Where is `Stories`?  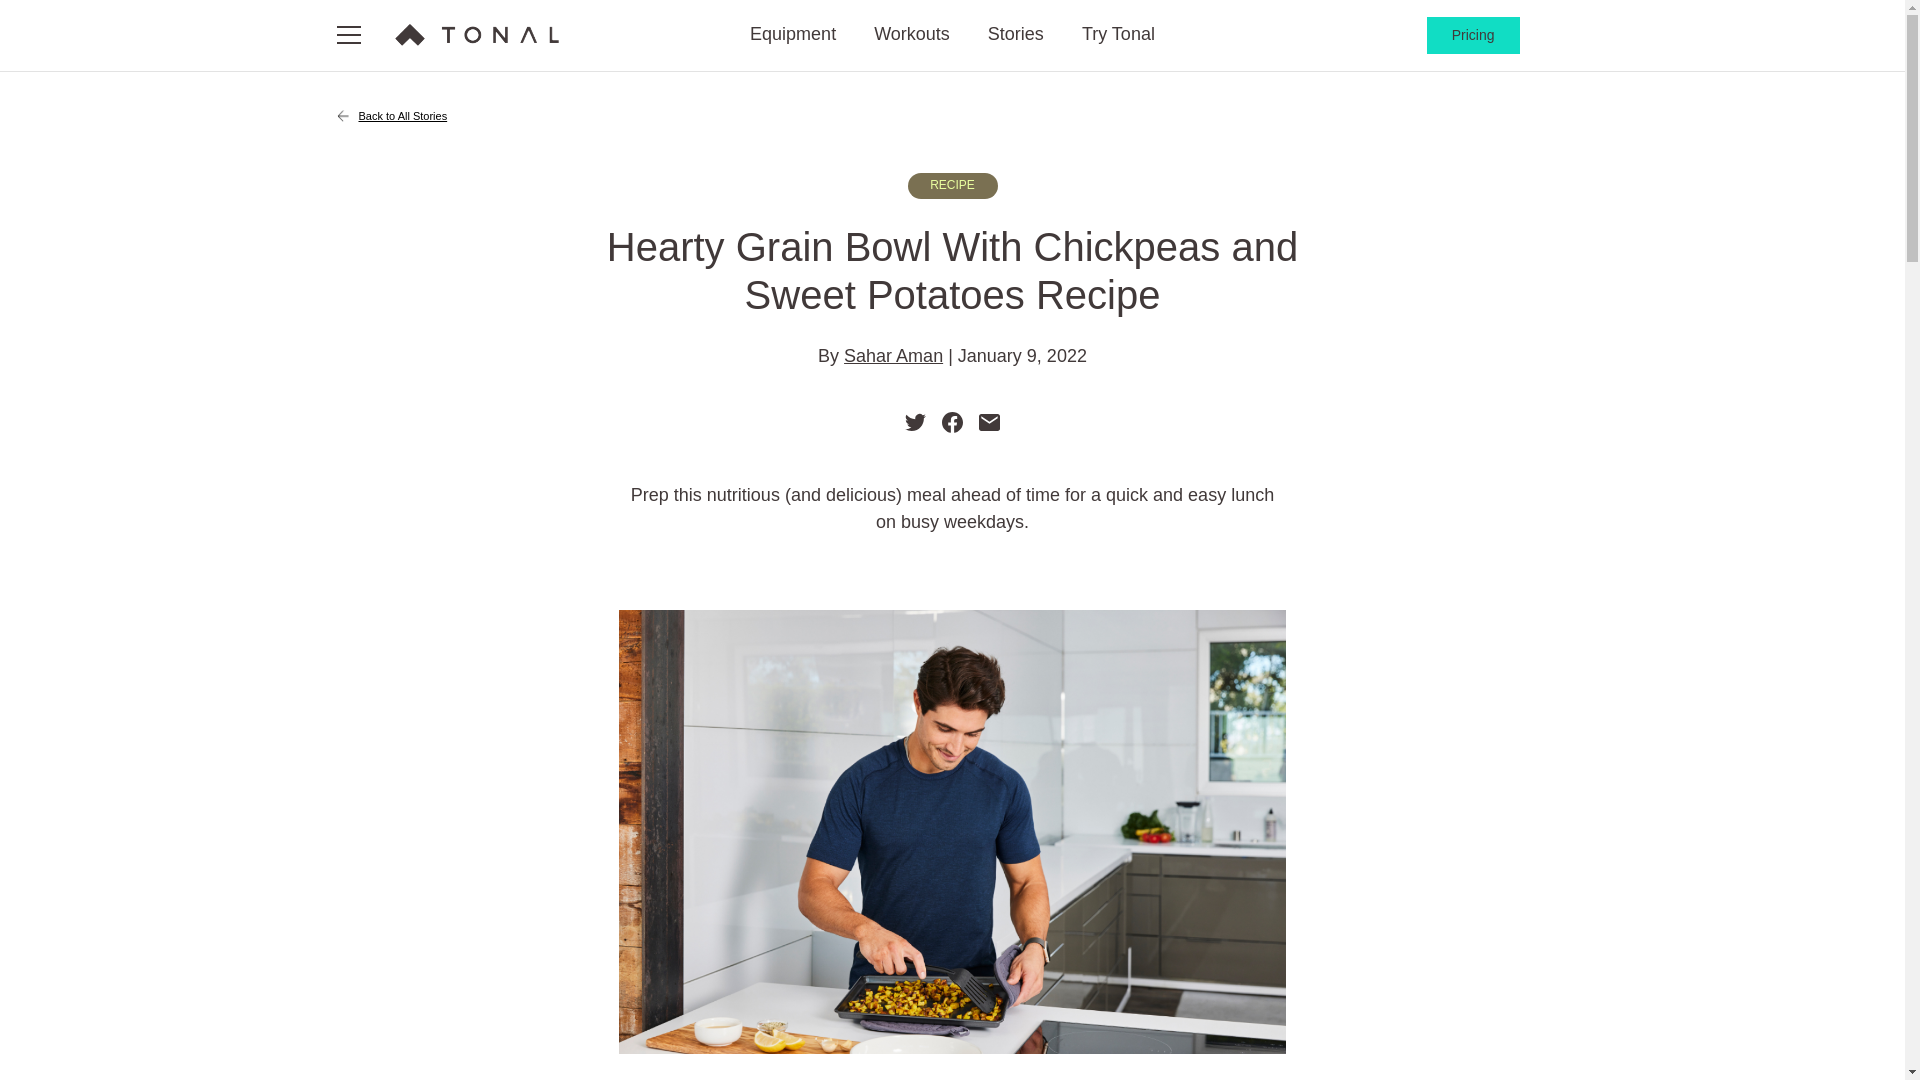
Stories is located at coordinates (1016, 35).